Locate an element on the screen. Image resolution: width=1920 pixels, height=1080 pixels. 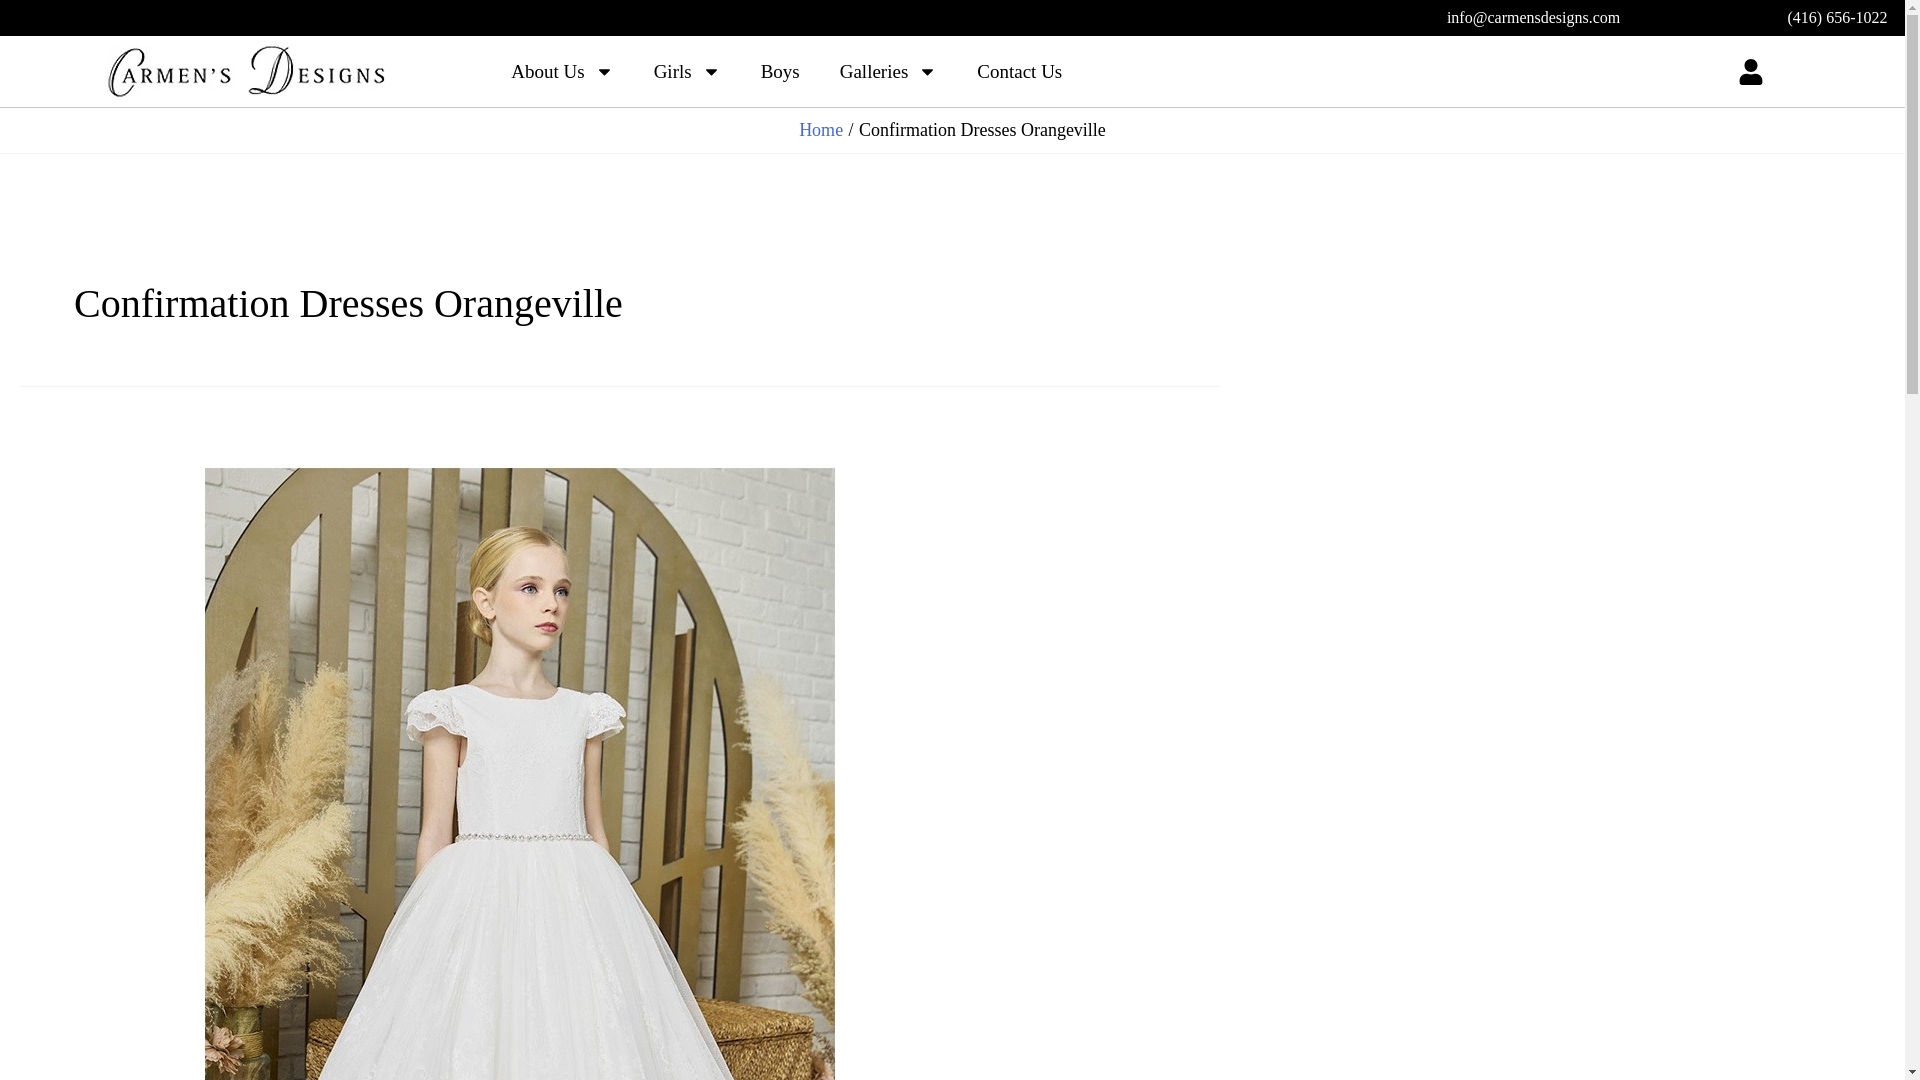
Contact Us is located at coordinates (1019, 70).